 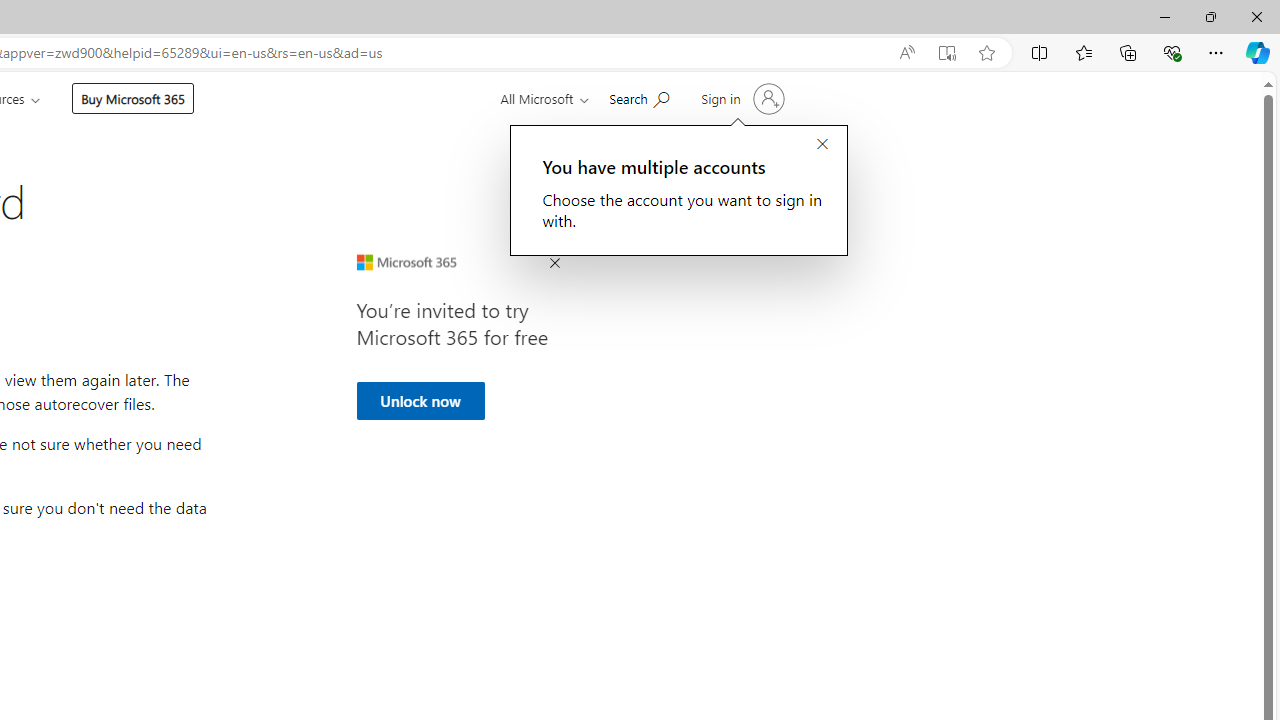 I want to click on Enter Immersive Reader (F9), so click(x=946, y=53).